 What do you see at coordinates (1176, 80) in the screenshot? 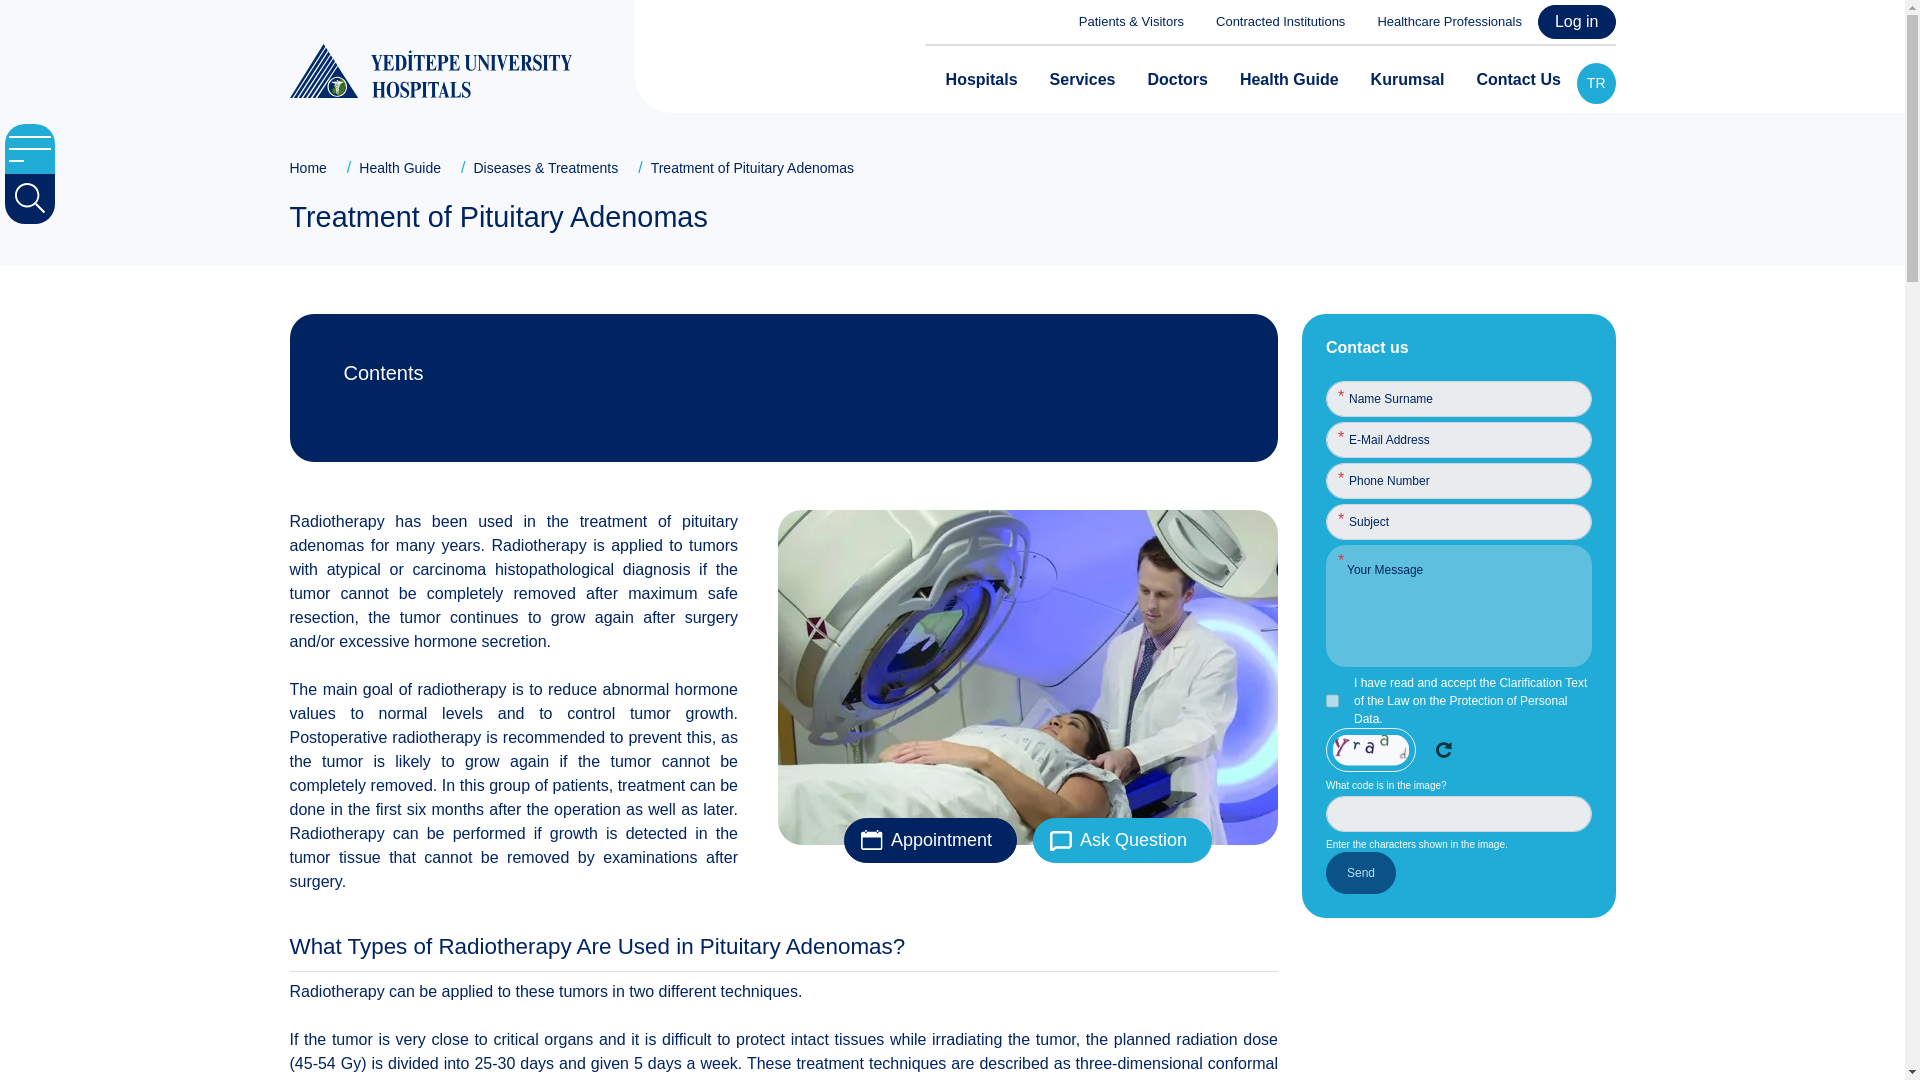
I see `Doctors` at bounding box center [1176, 80].